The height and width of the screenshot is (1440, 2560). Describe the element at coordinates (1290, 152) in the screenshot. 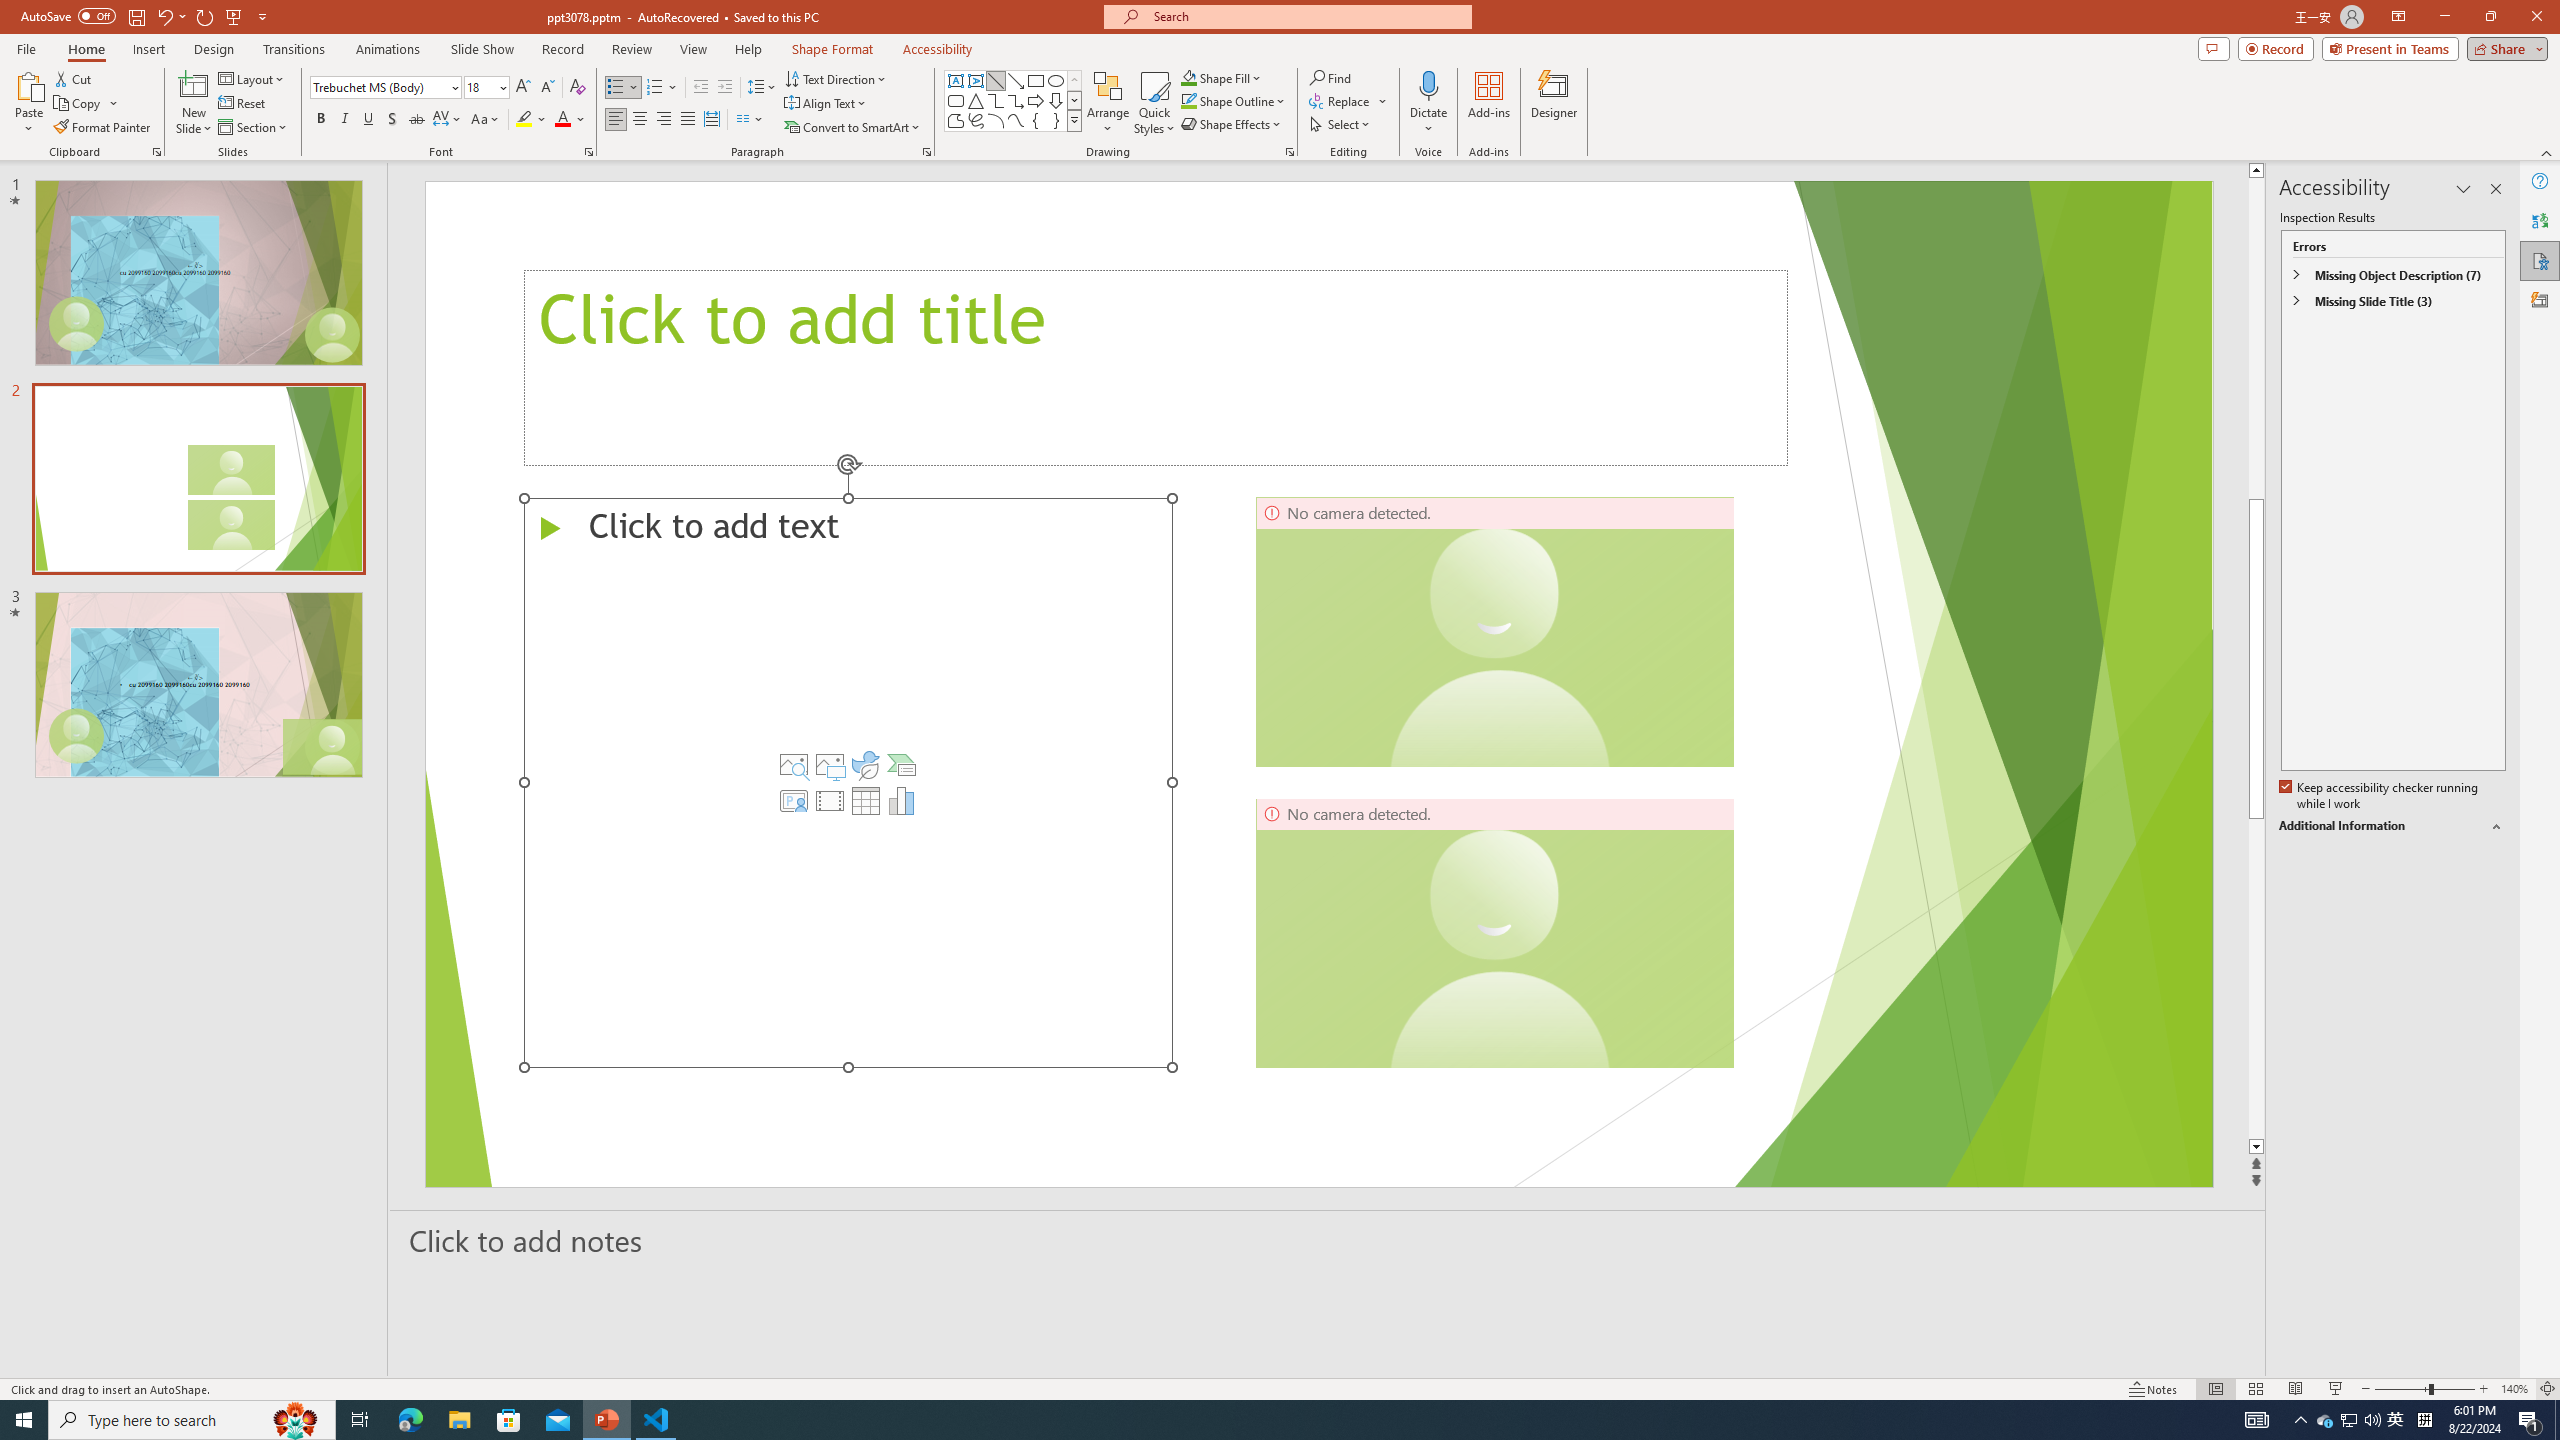

I see `Format Object...` at that location.